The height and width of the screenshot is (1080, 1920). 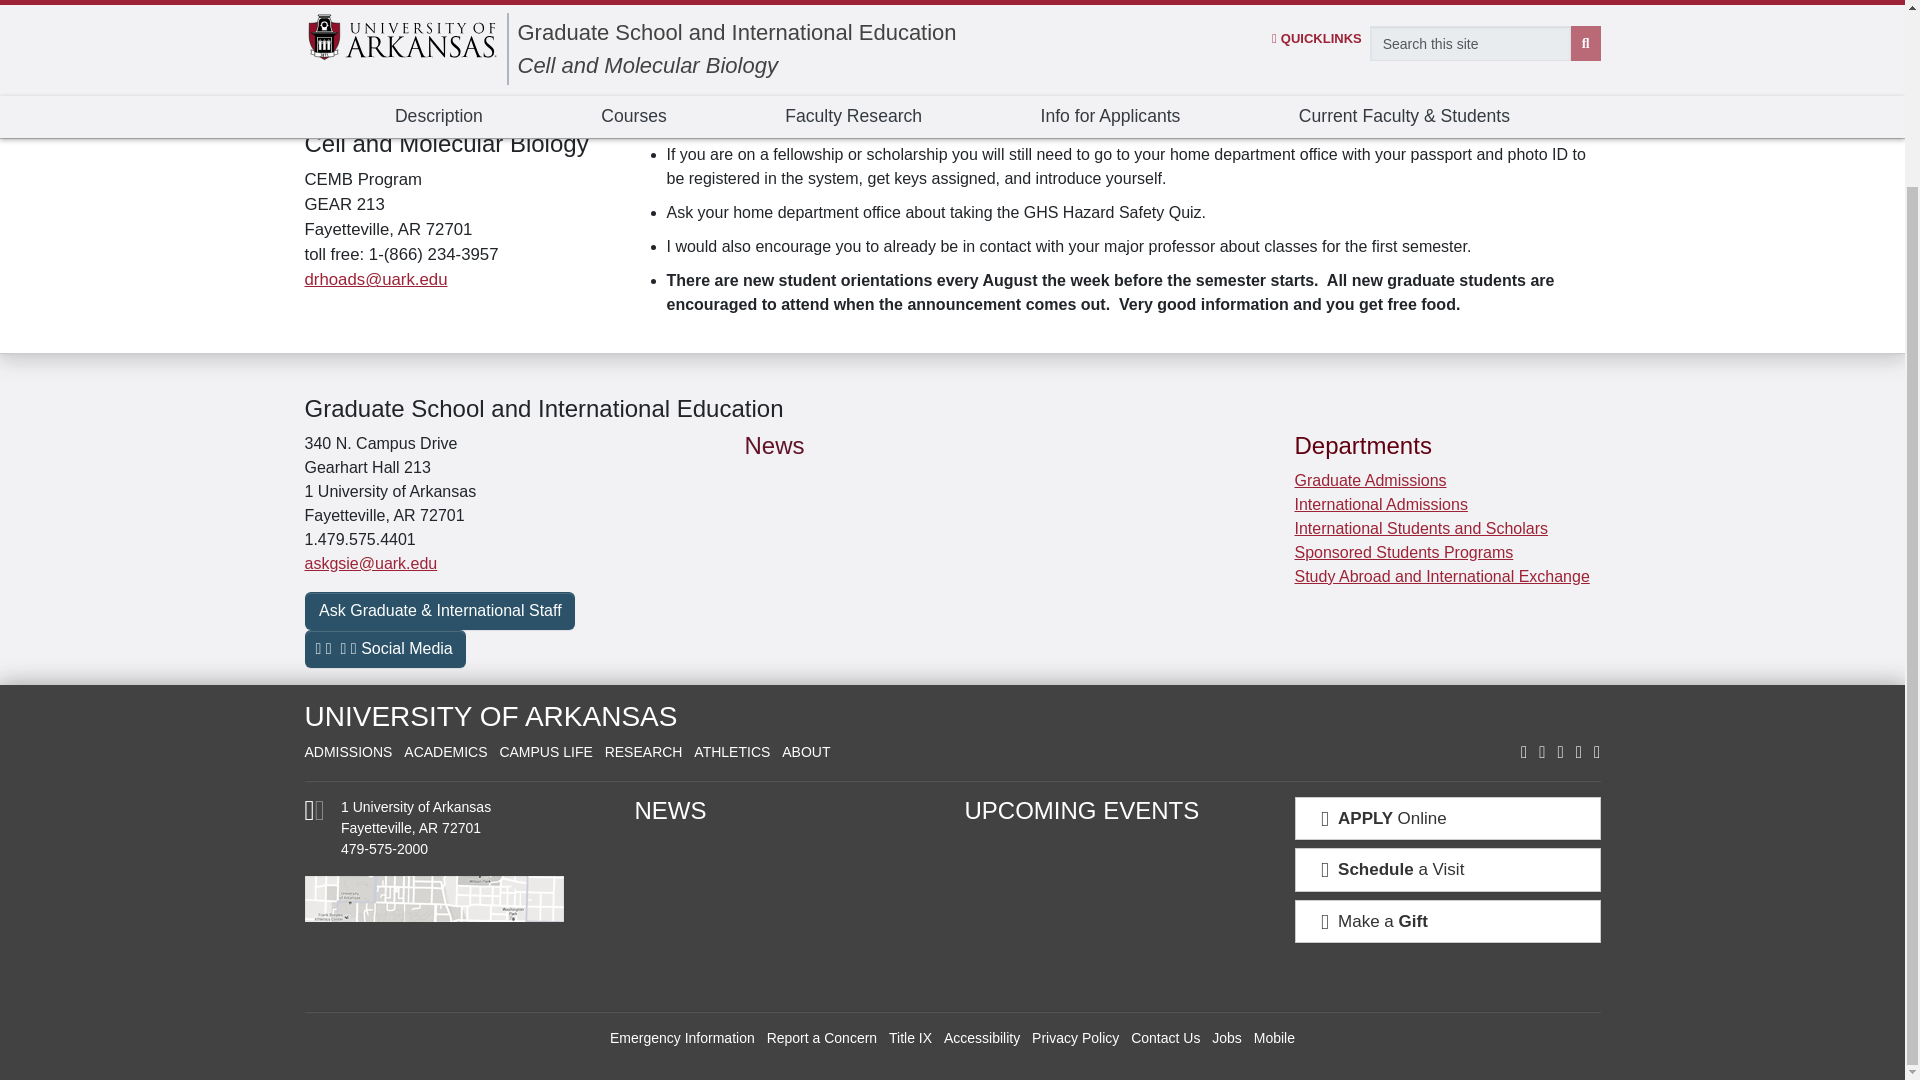 What do you see at coordinates (731, 752) in the screenshot?
I see `University of Arkansas Athletics` at bounding box center [731, 752].